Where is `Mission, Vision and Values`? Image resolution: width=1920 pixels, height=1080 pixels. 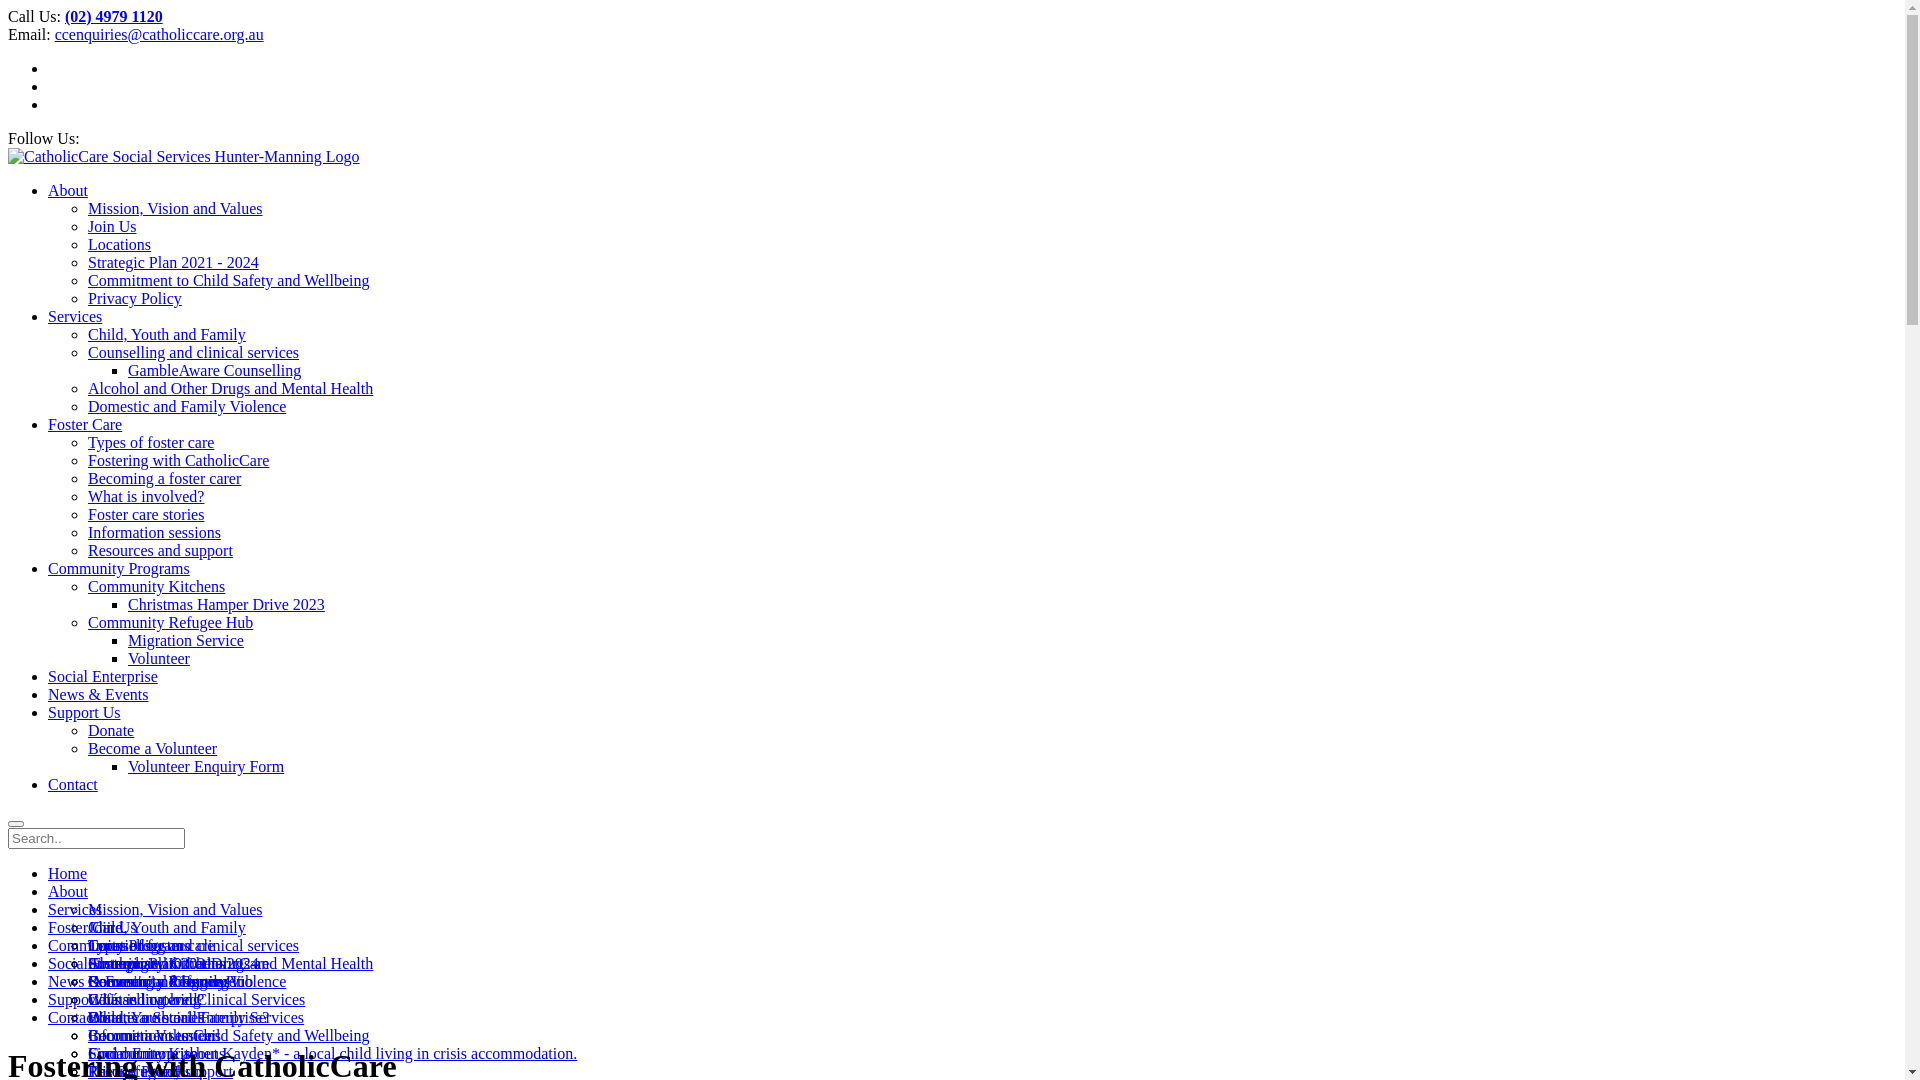 Mission, Vision and Values is located at coordinates (175, 910).